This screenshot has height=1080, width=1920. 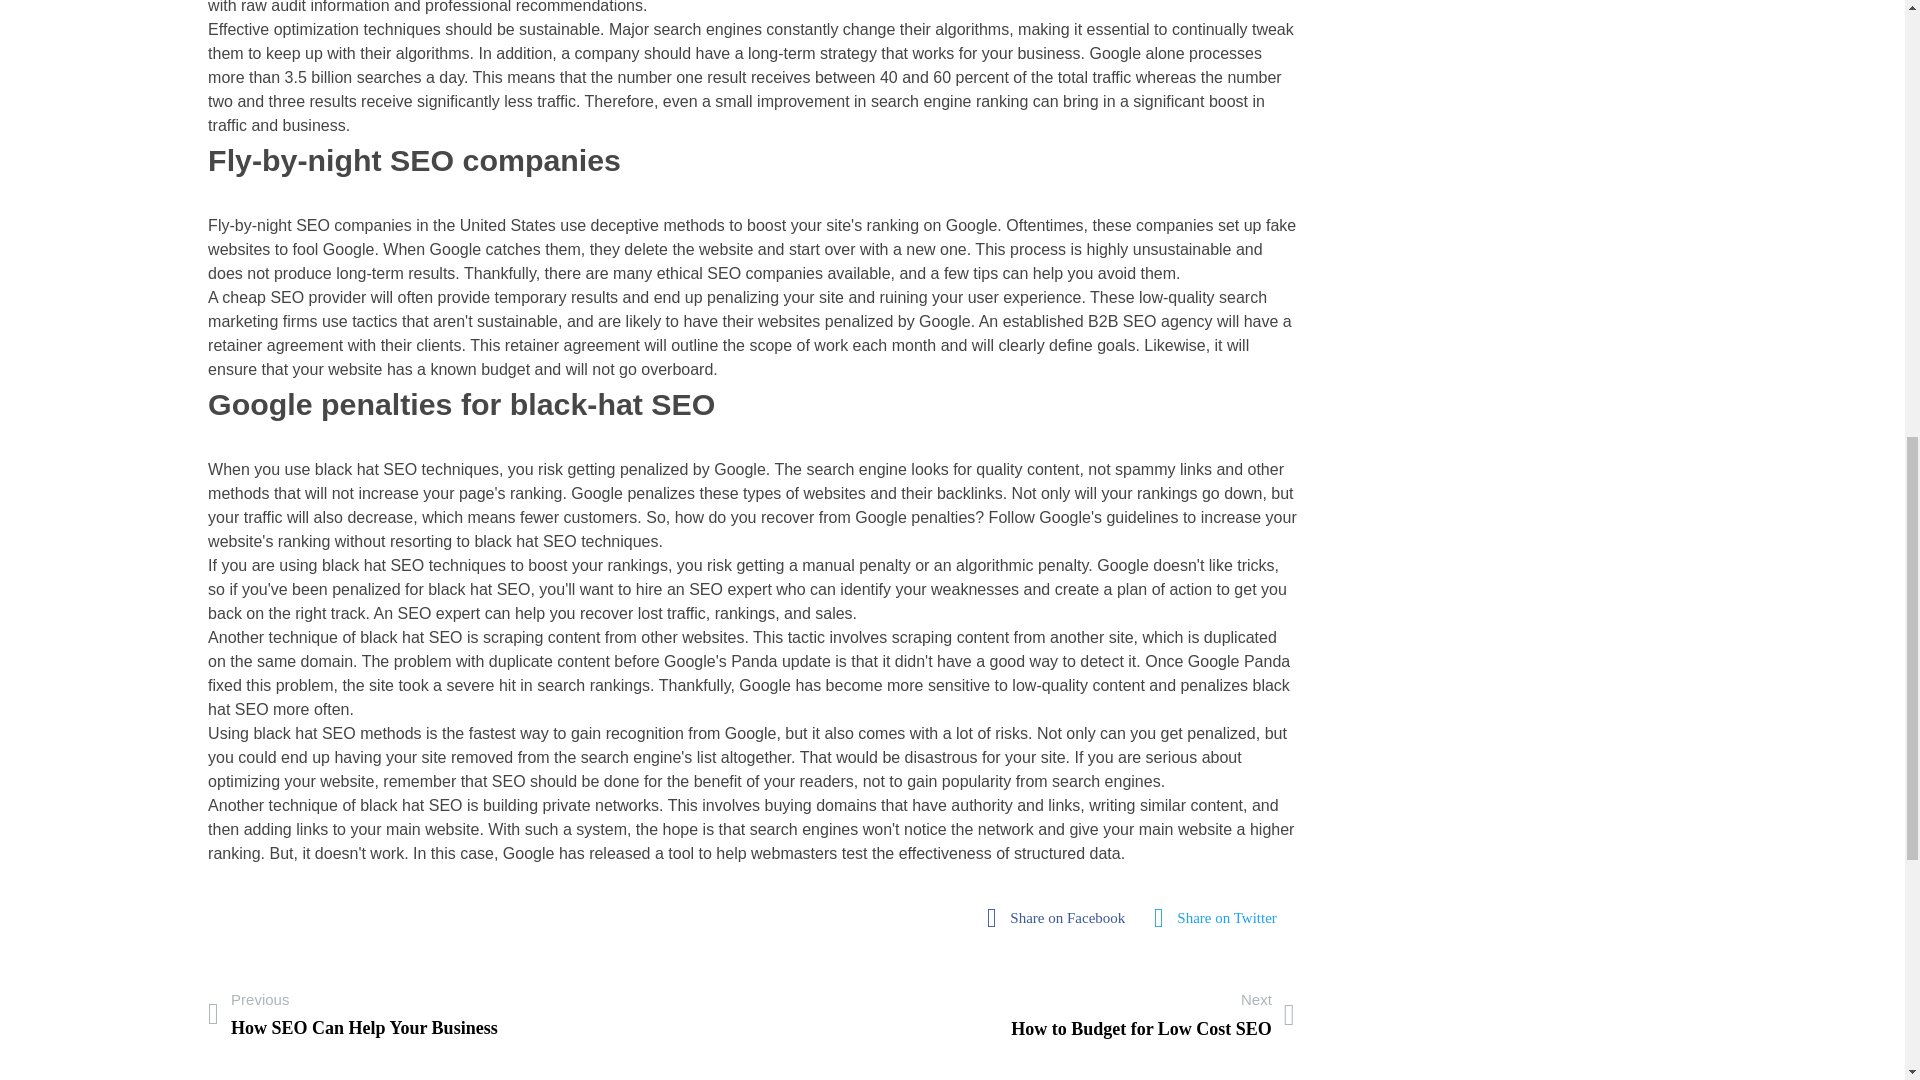 What do you see at coordinates (352, 1014) in the screenshot?
I see `Share on Facebook` at bounding box center [352, 1014].